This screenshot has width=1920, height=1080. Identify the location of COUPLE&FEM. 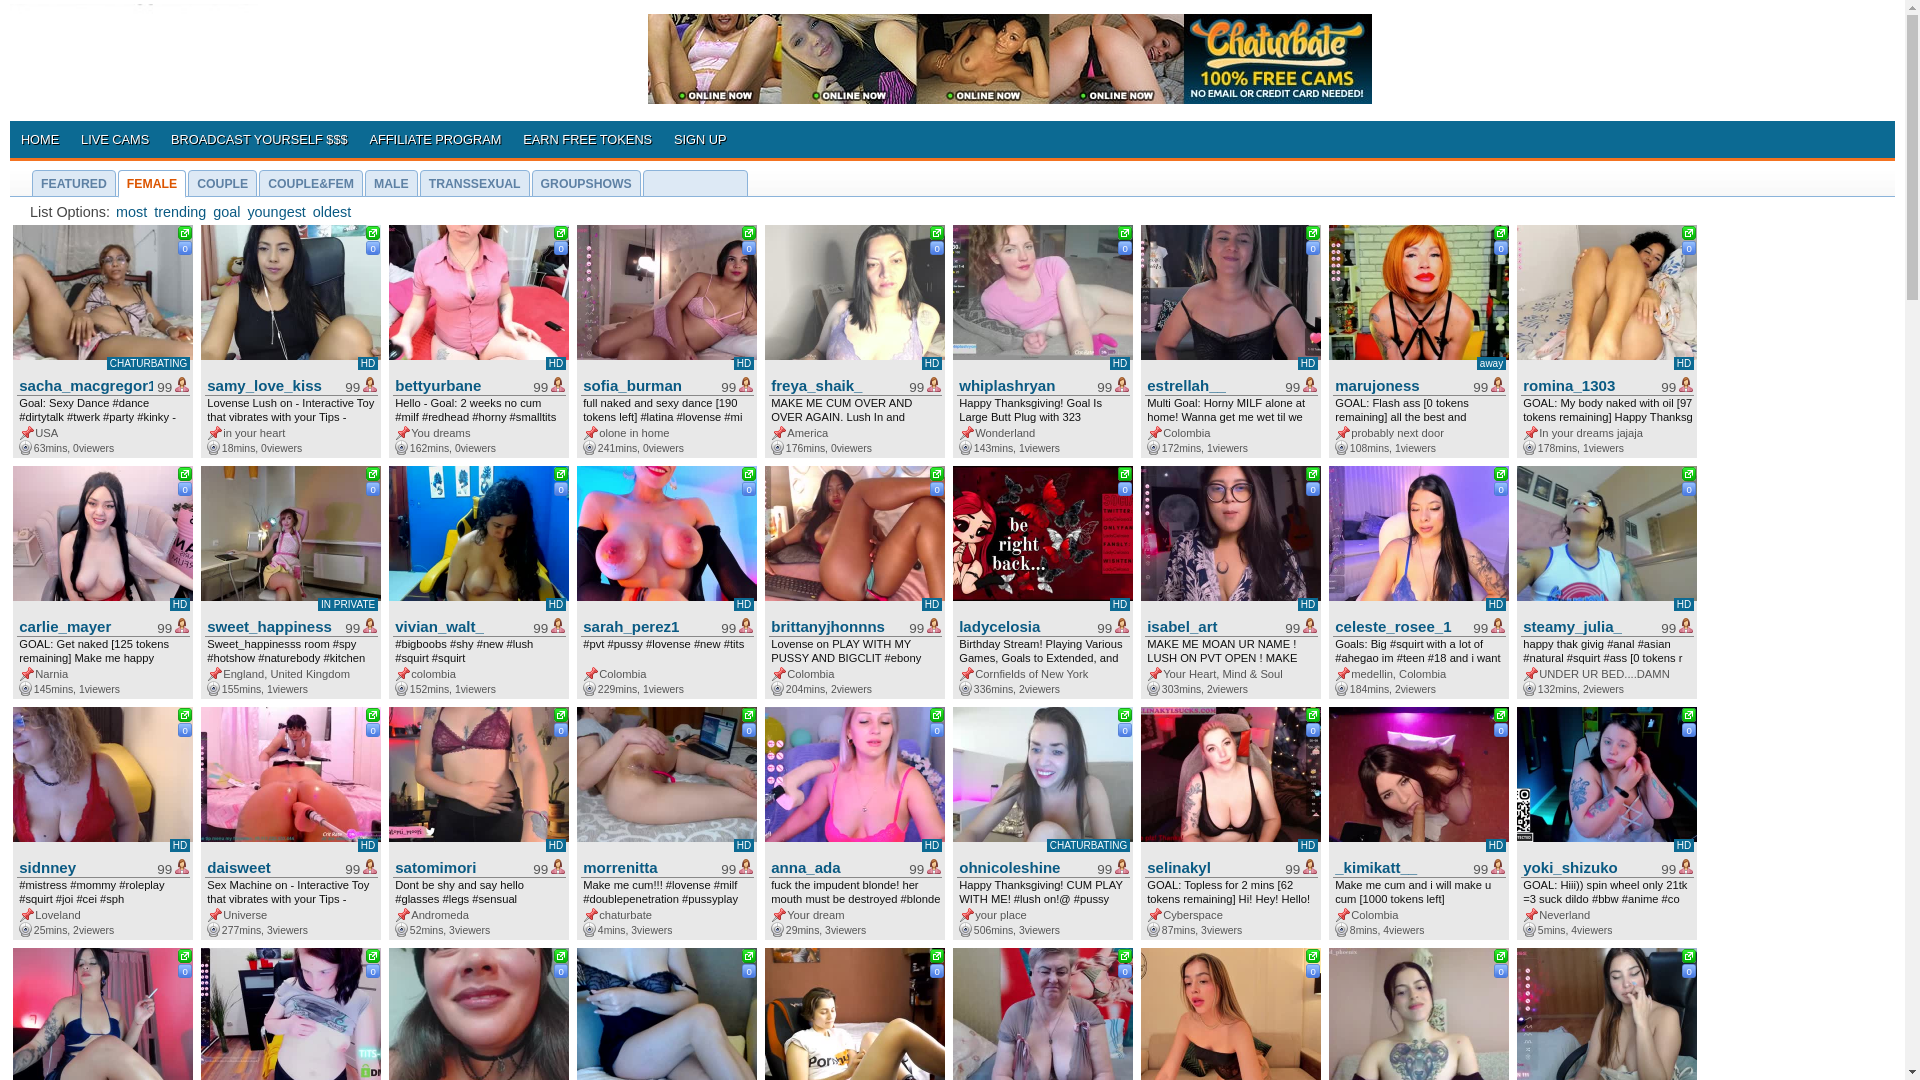
(311, 182).